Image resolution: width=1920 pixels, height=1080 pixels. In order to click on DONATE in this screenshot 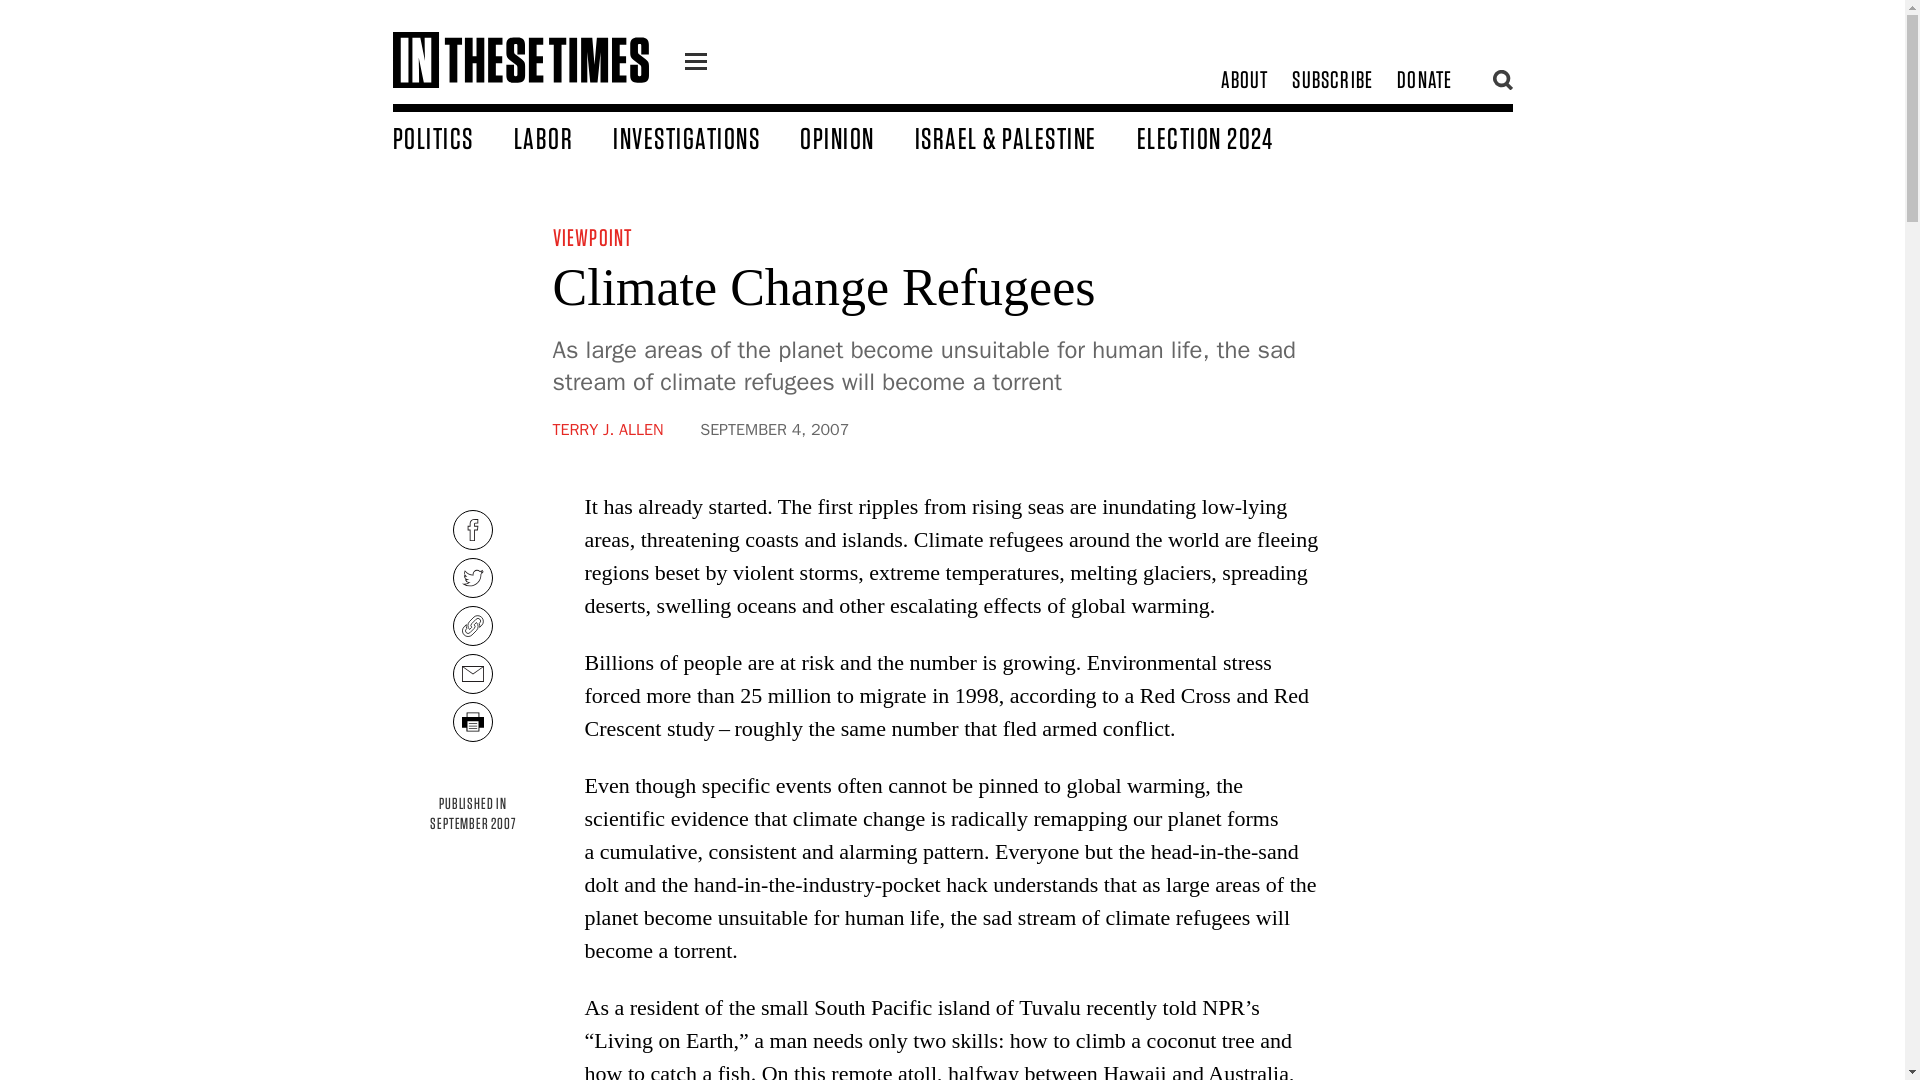, I will do `click(564, 137)`.